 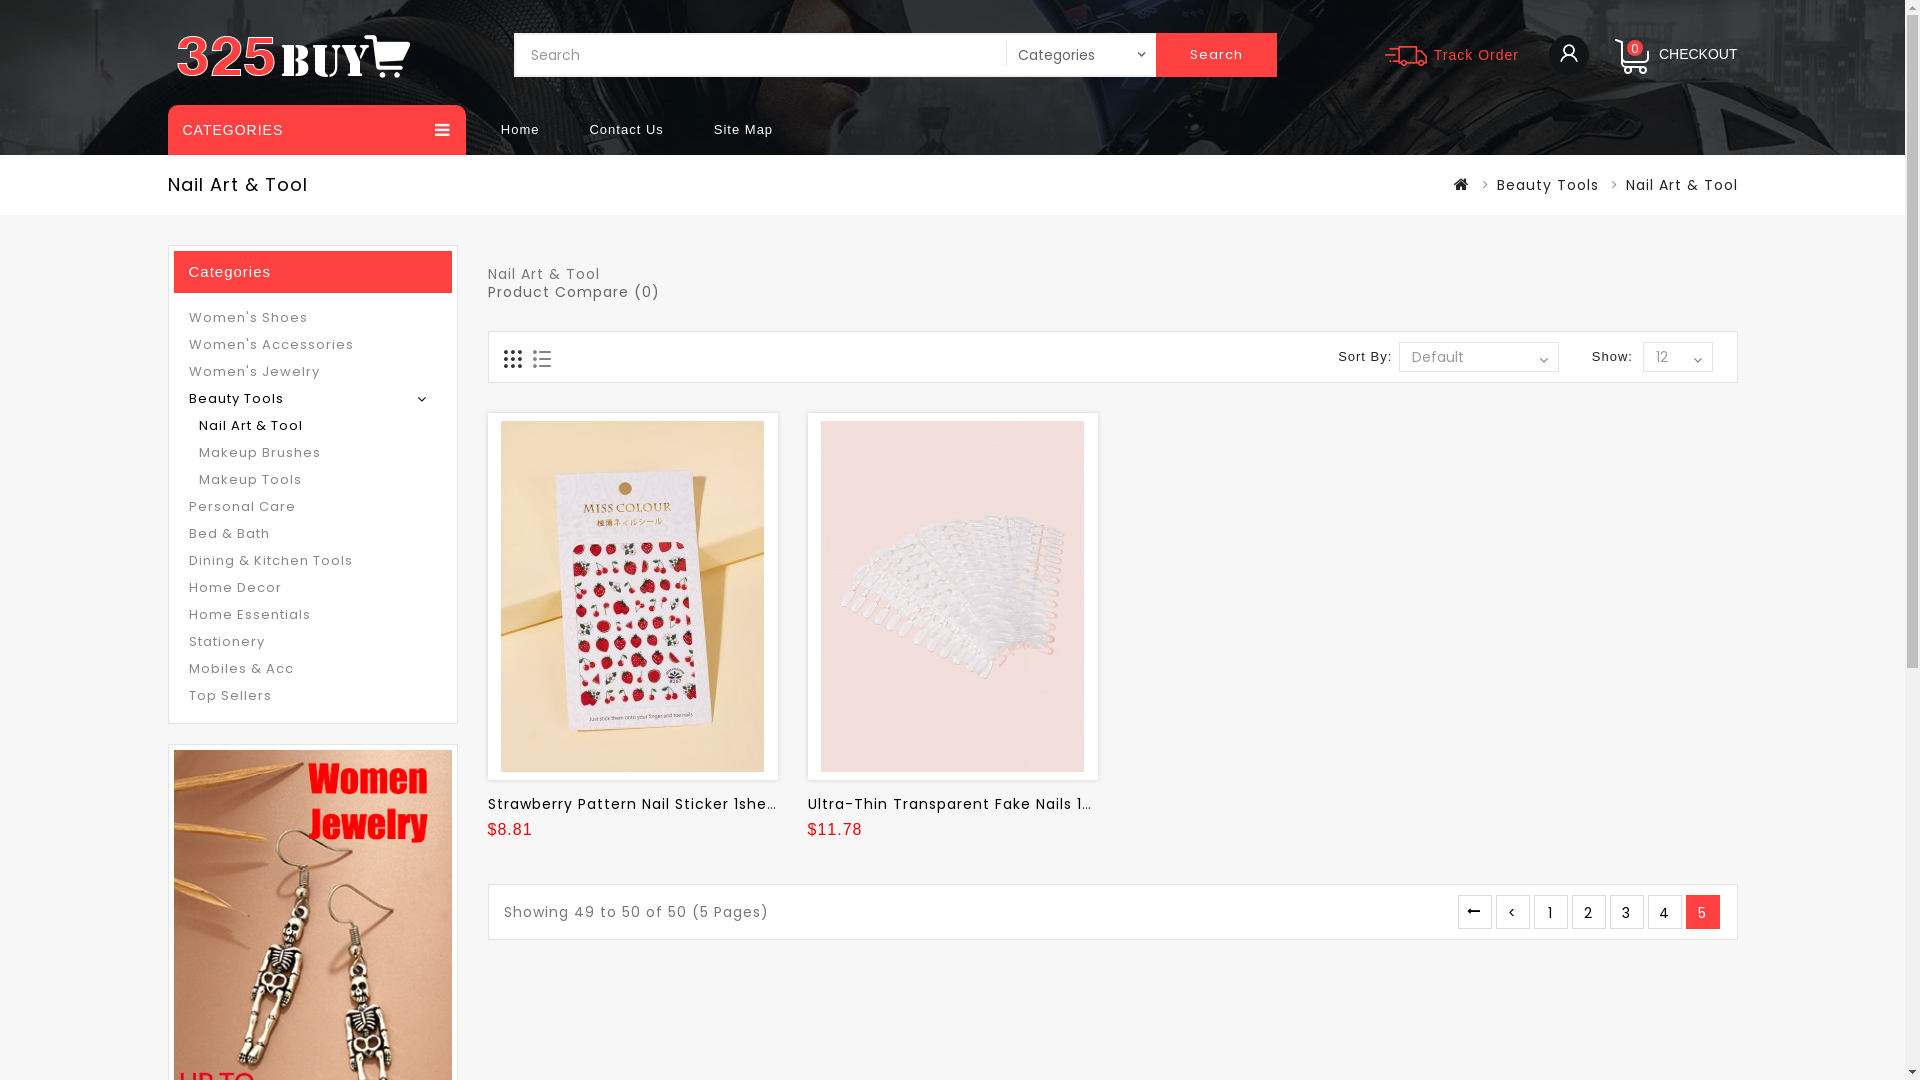 What do you see at coordinates (312, 370) in the screenshot?
I see `Women's Jewelry` at bounding box center [312, 370].